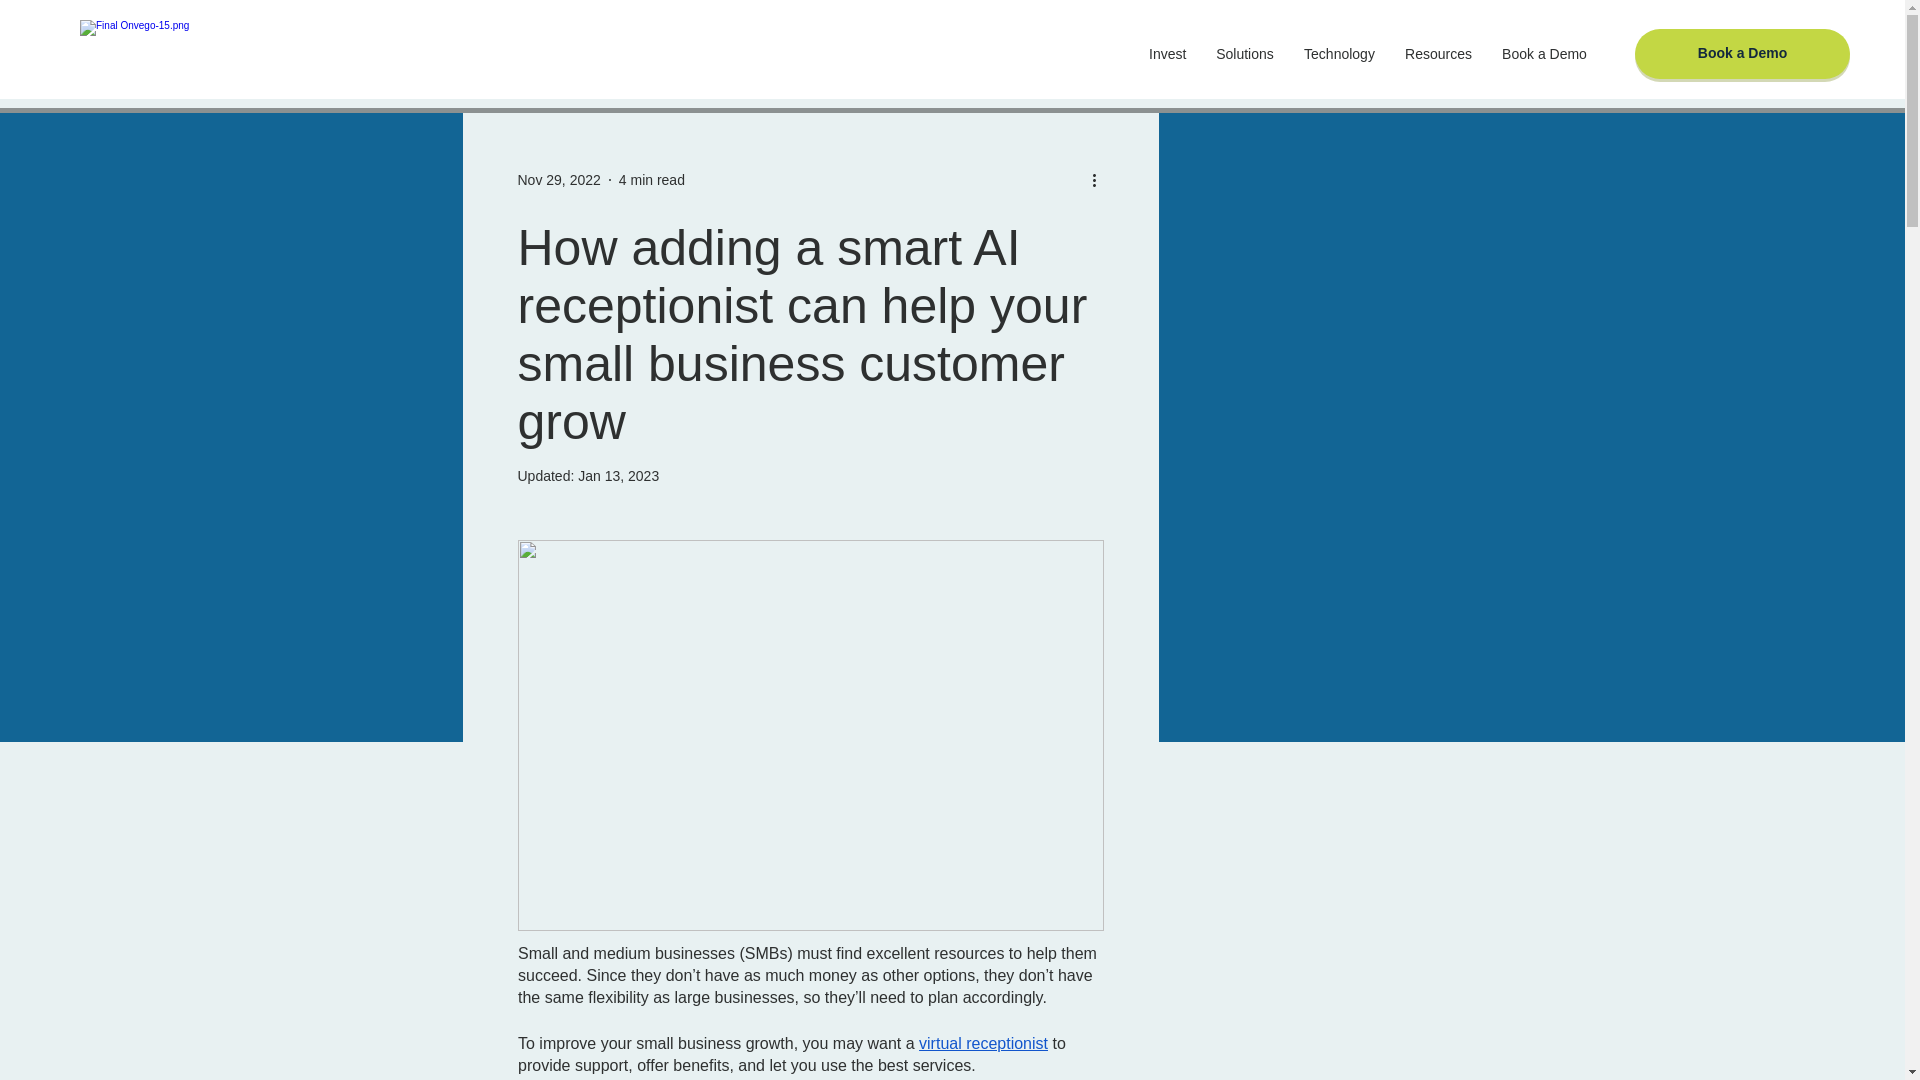  I want to click on 4 min read, so click(652, 179).